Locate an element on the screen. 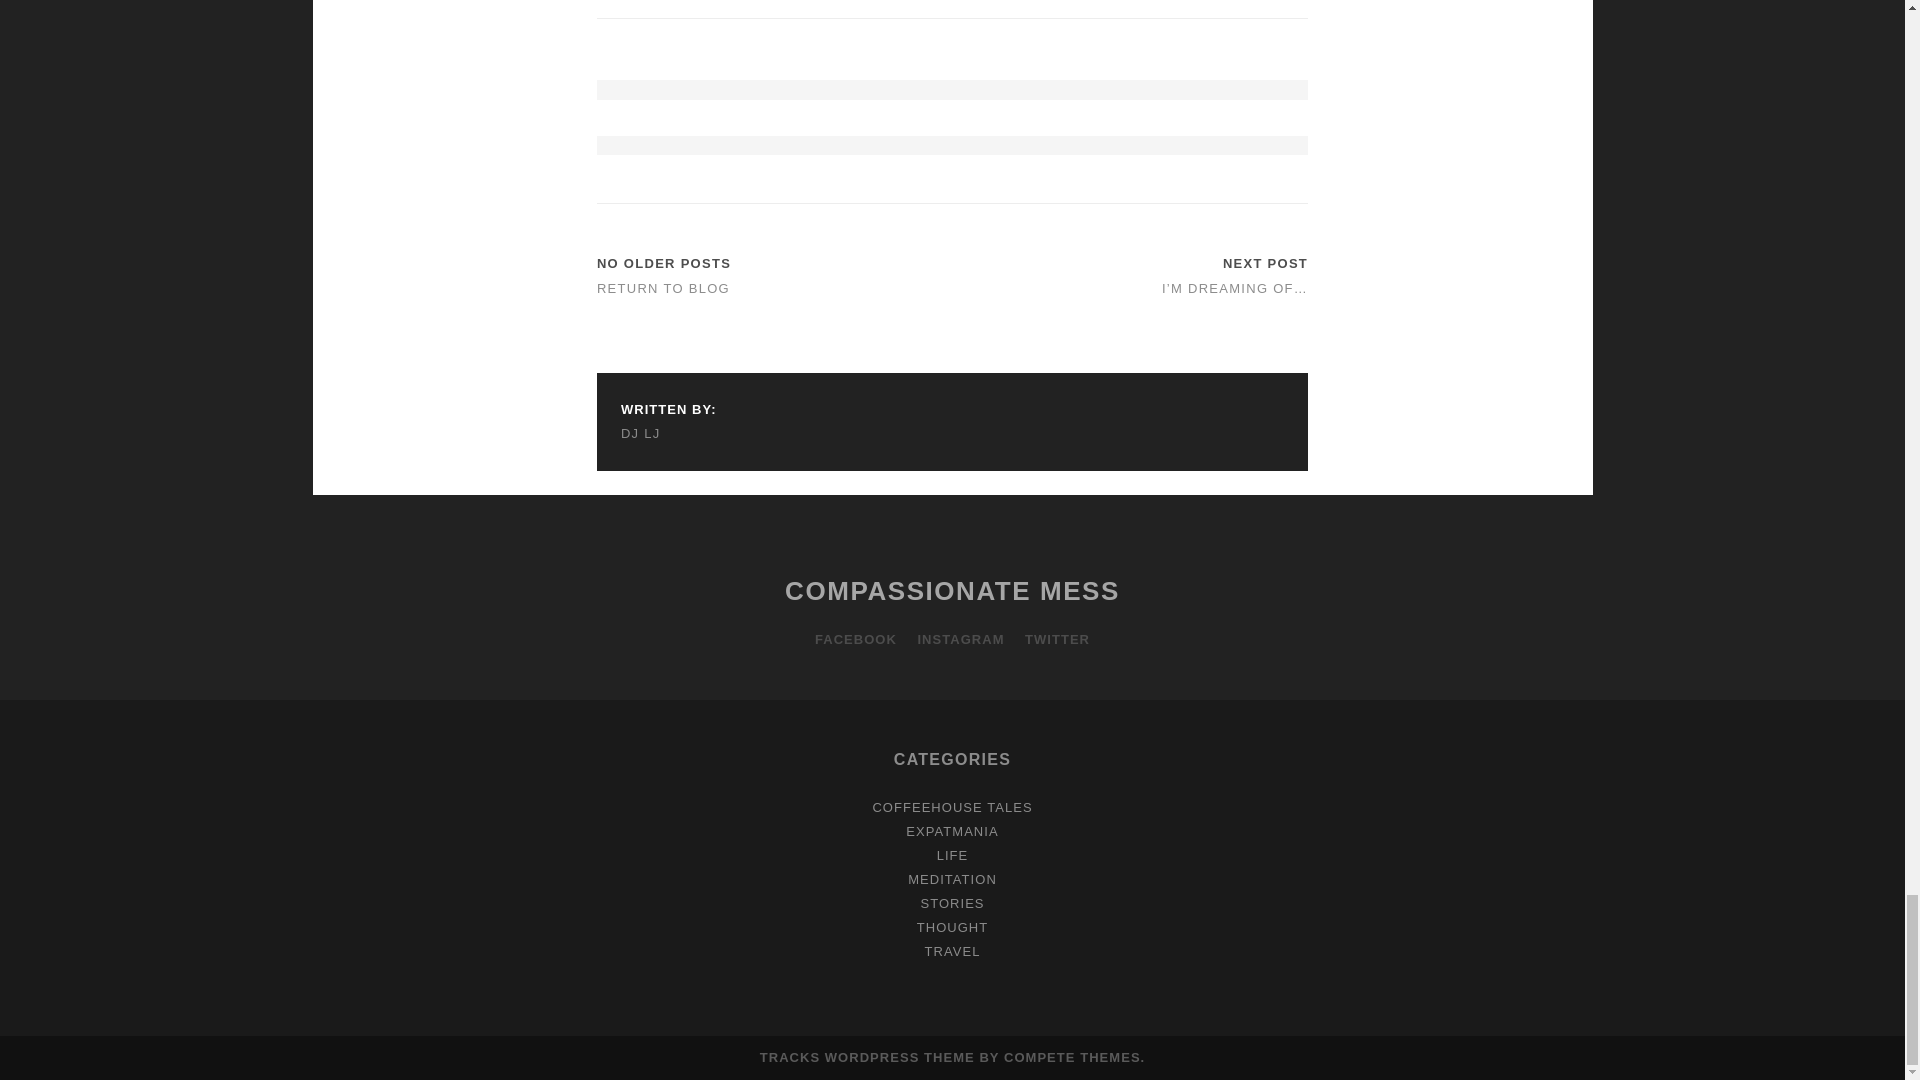 The width and height of the screenshot is (1920, 1080). INSTAGRAM is located at coordinates (960, 640).